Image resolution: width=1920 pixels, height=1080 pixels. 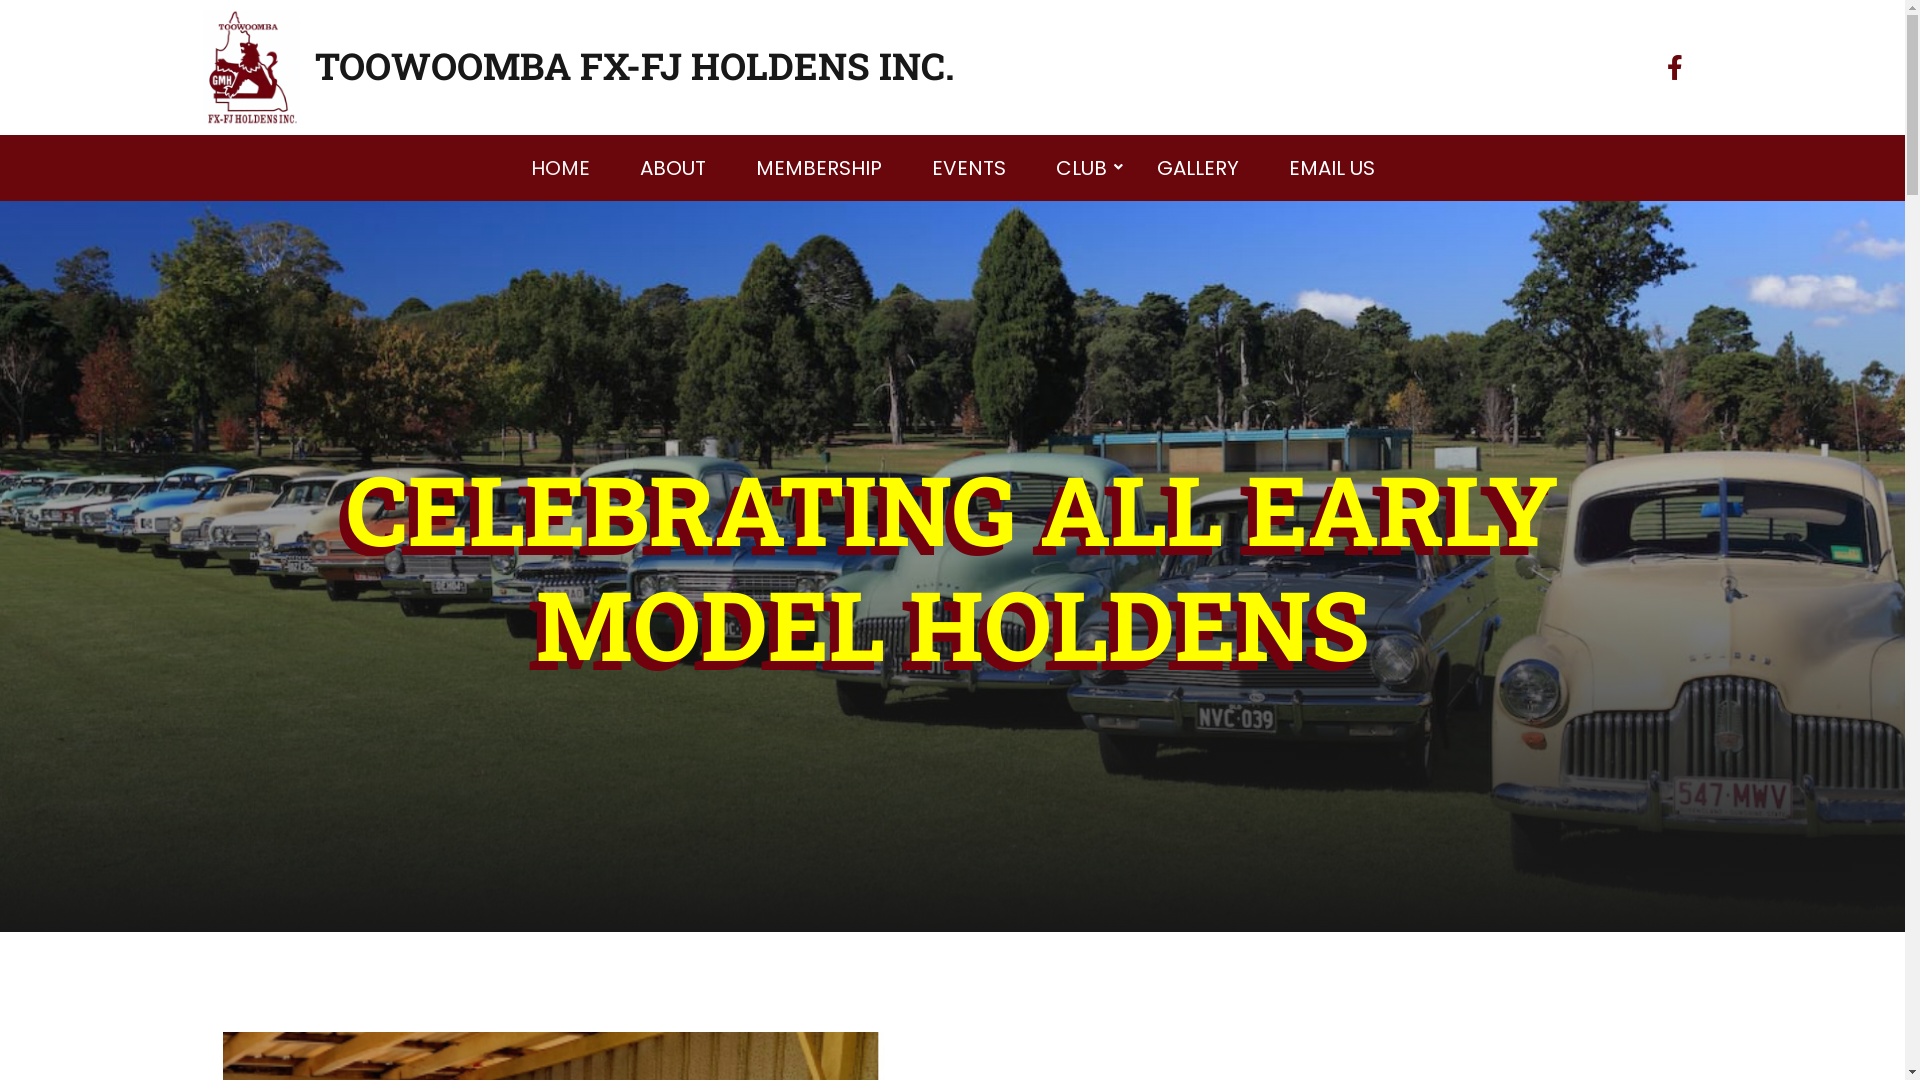 What do you see at coordinates (1080, 168) in the screenshot?
I see `CLUB` at bounding box center [1080, 168].